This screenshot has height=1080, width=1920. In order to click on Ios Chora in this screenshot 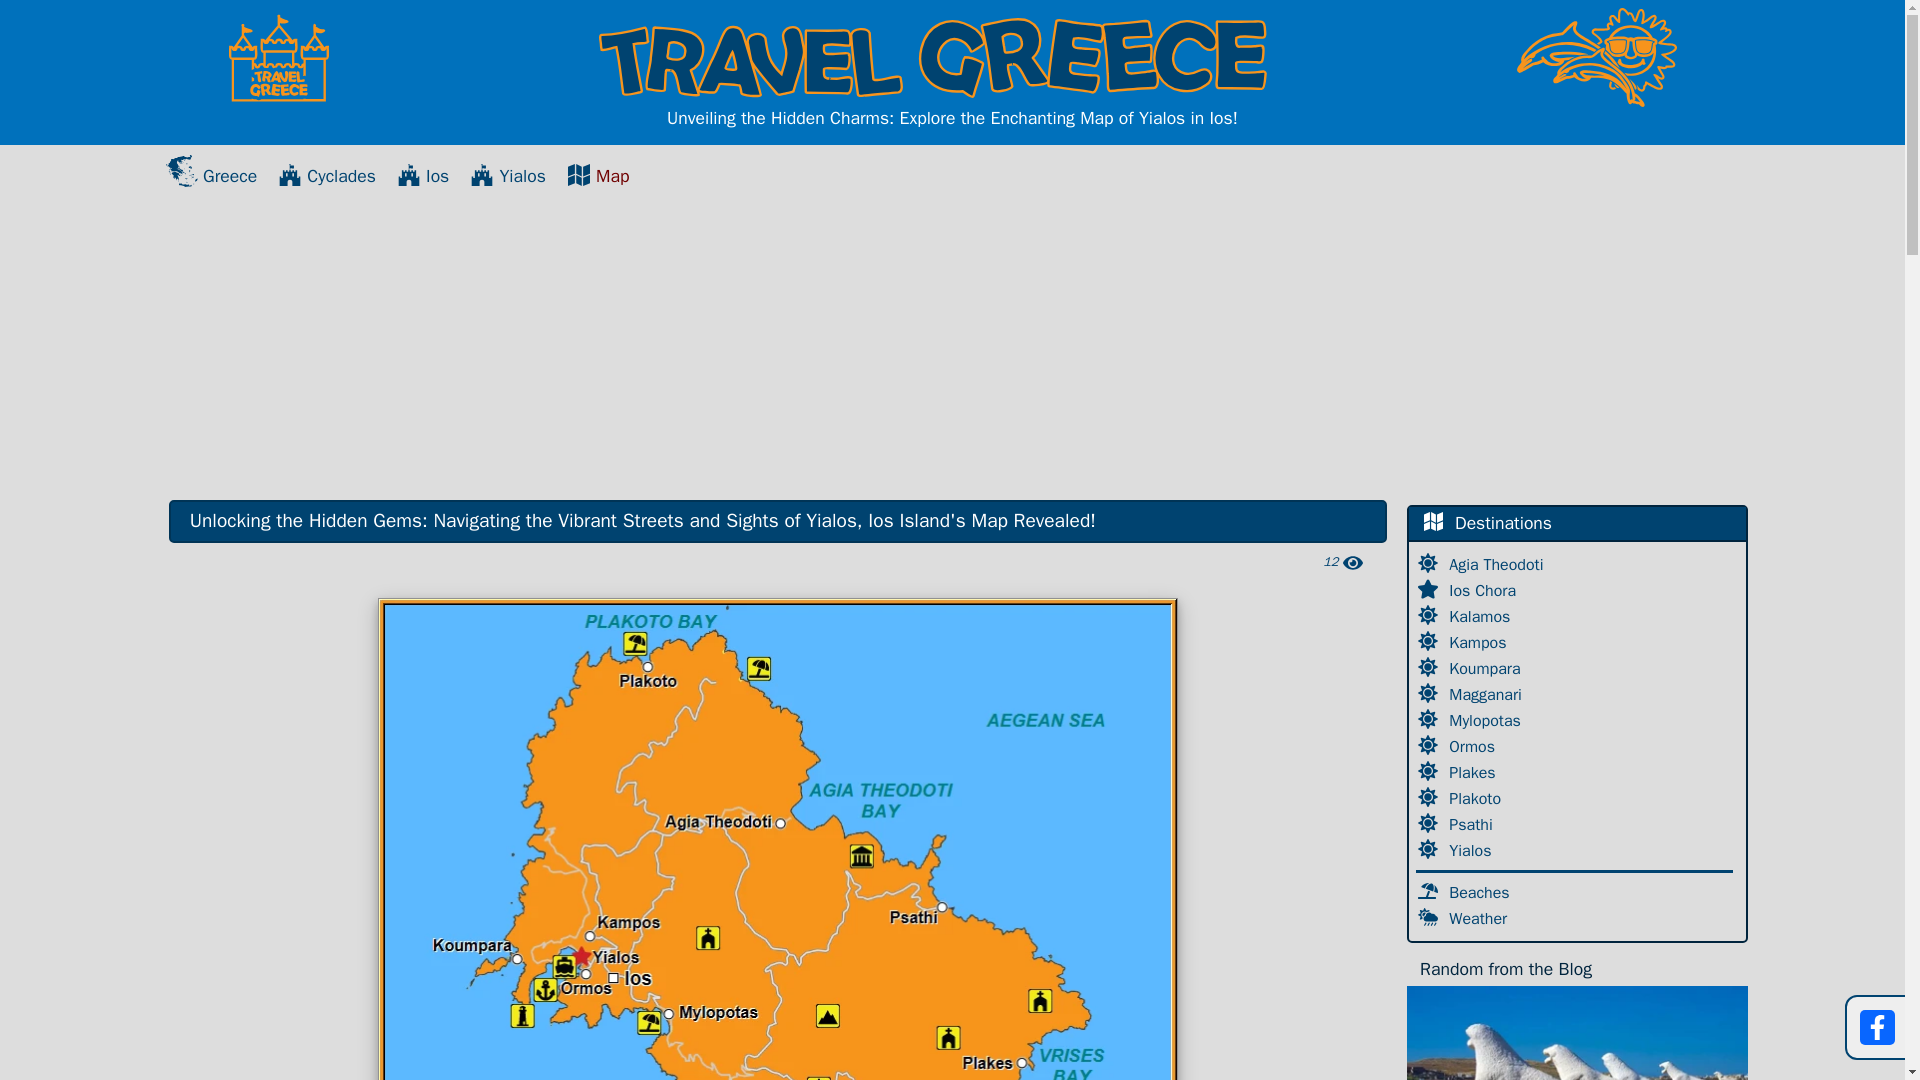, I will do `click(1484, 590)`.